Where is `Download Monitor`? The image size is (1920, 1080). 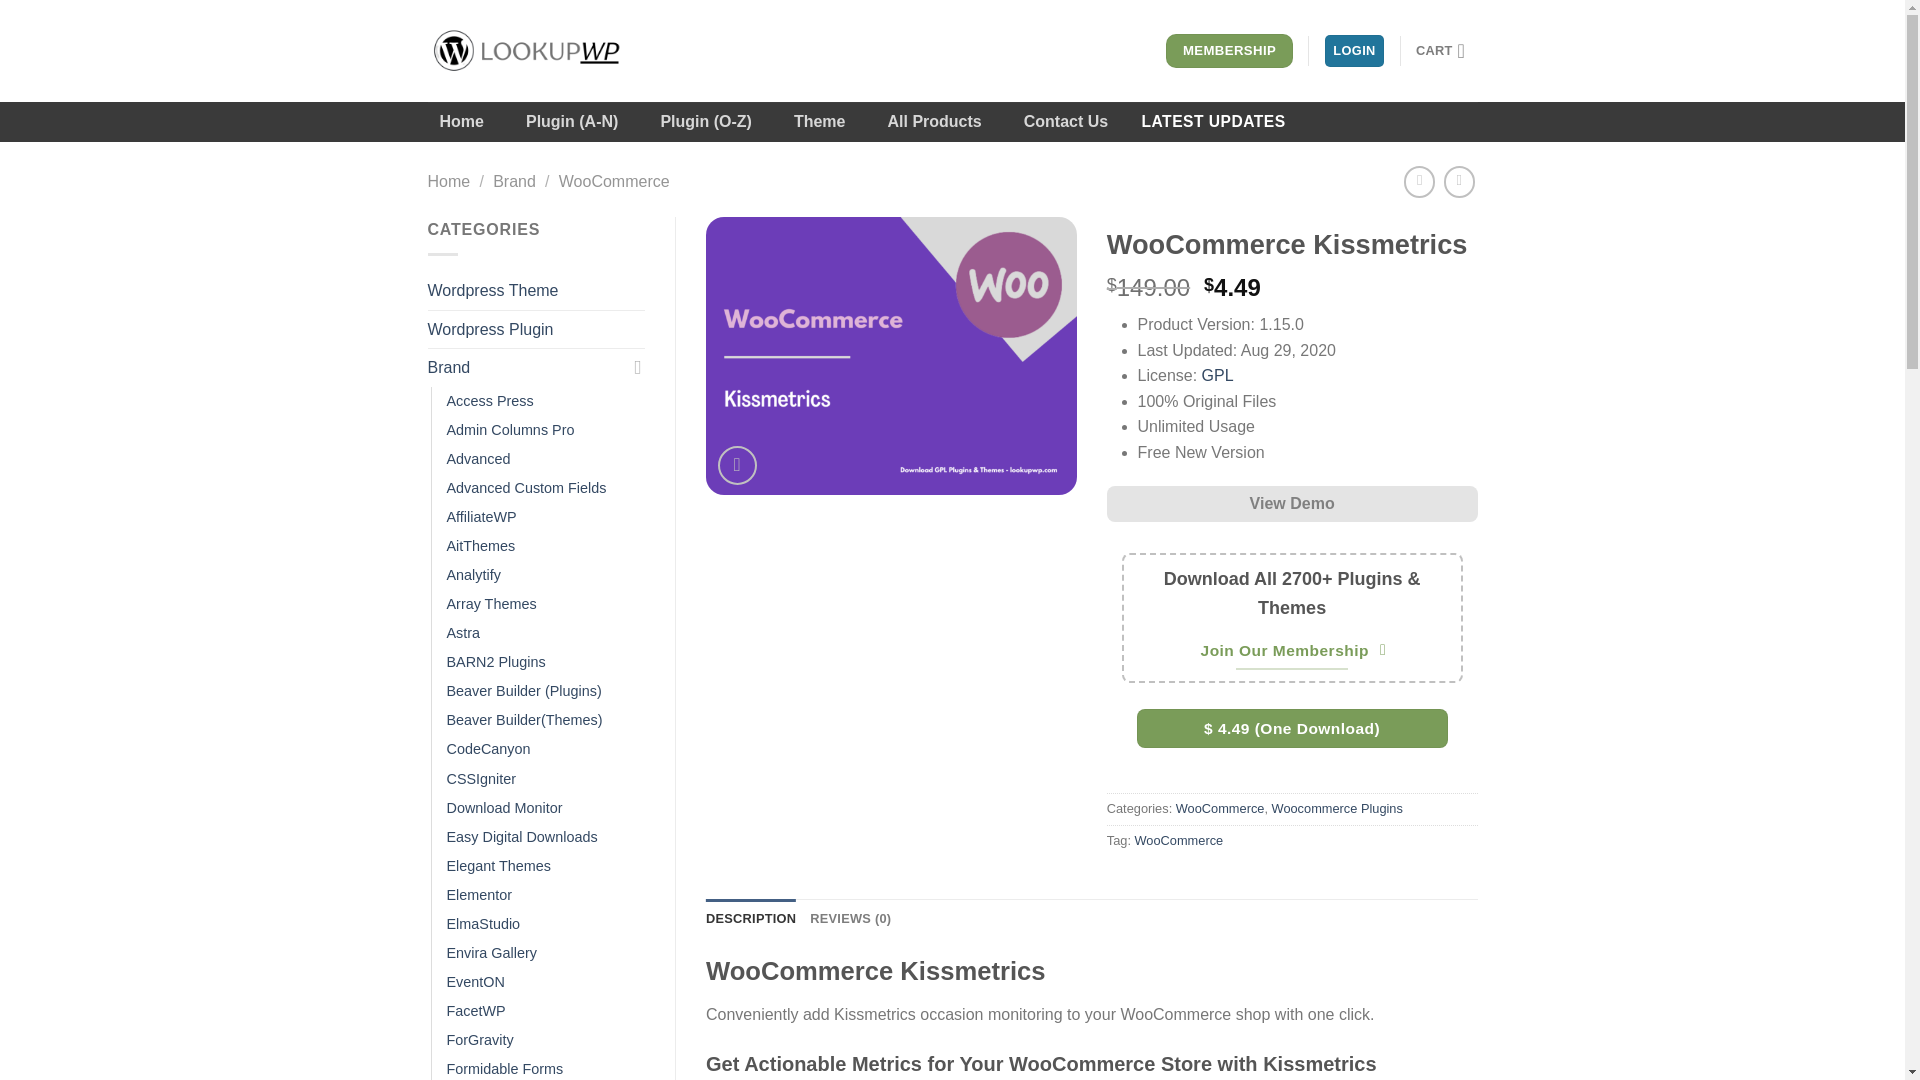
Download Monitor is located at coordinates (504, 808).